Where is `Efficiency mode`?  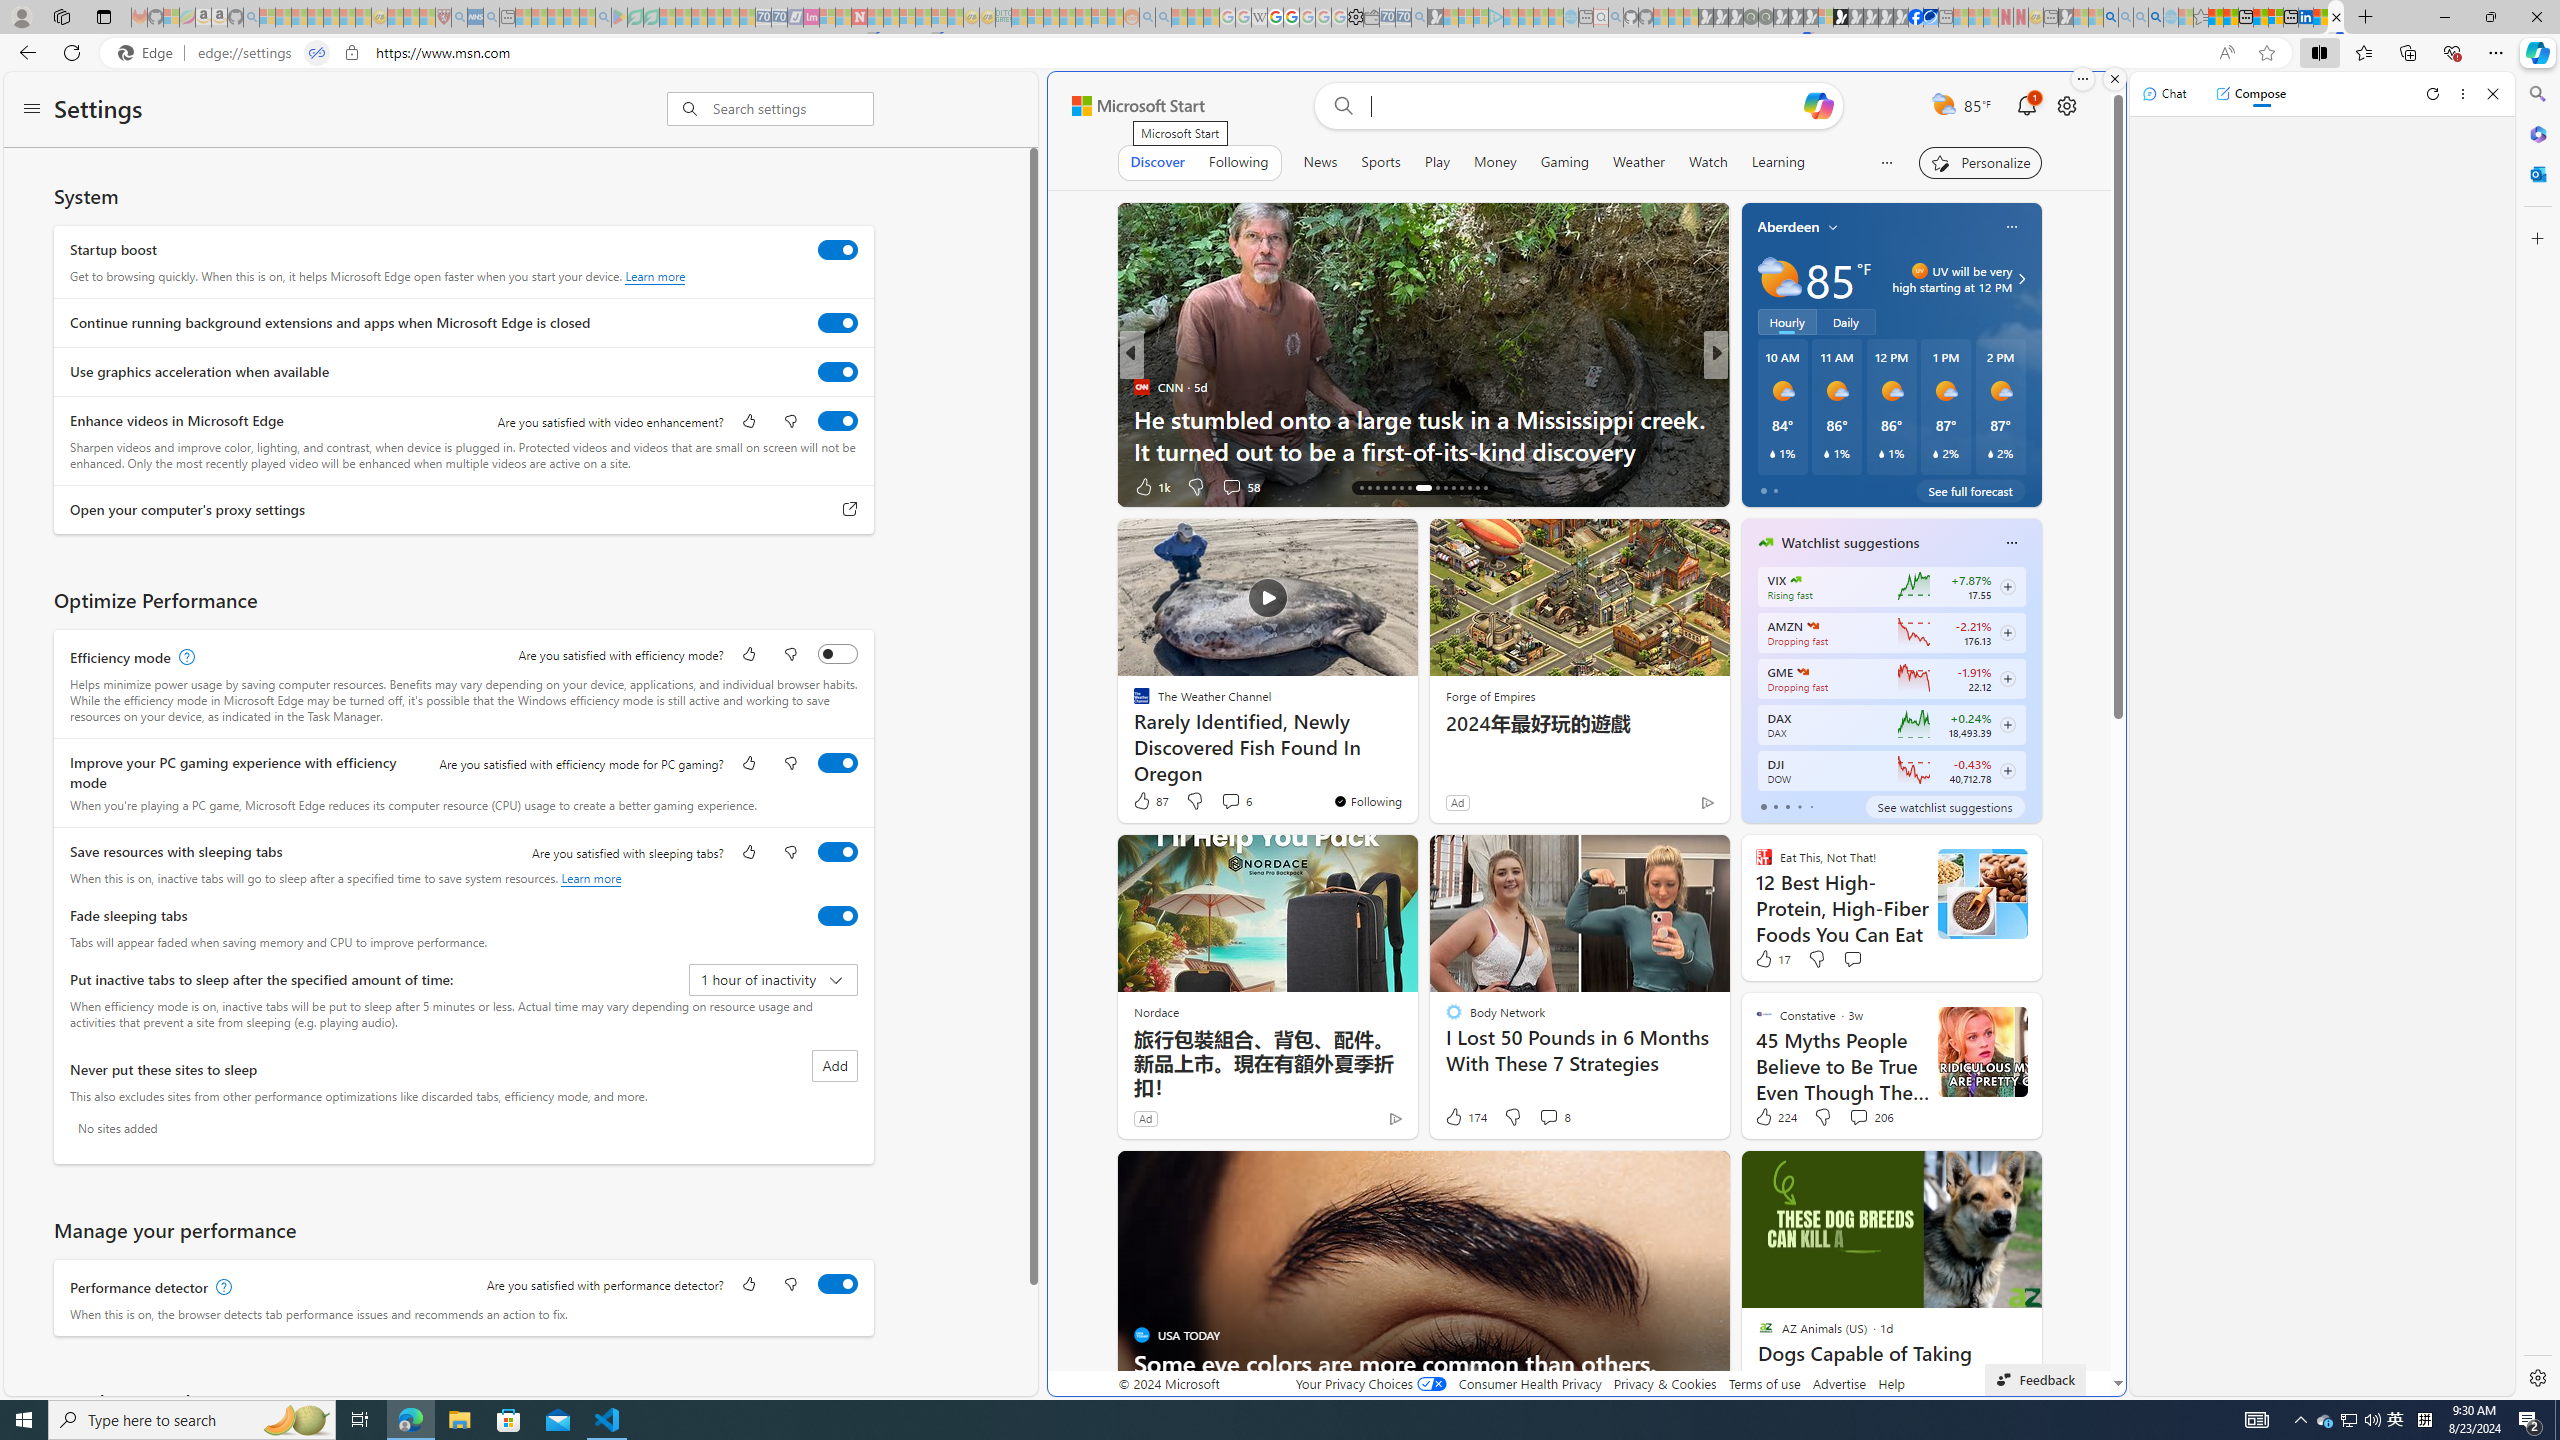 Efficiency mode is located at coordinates (838, 653).